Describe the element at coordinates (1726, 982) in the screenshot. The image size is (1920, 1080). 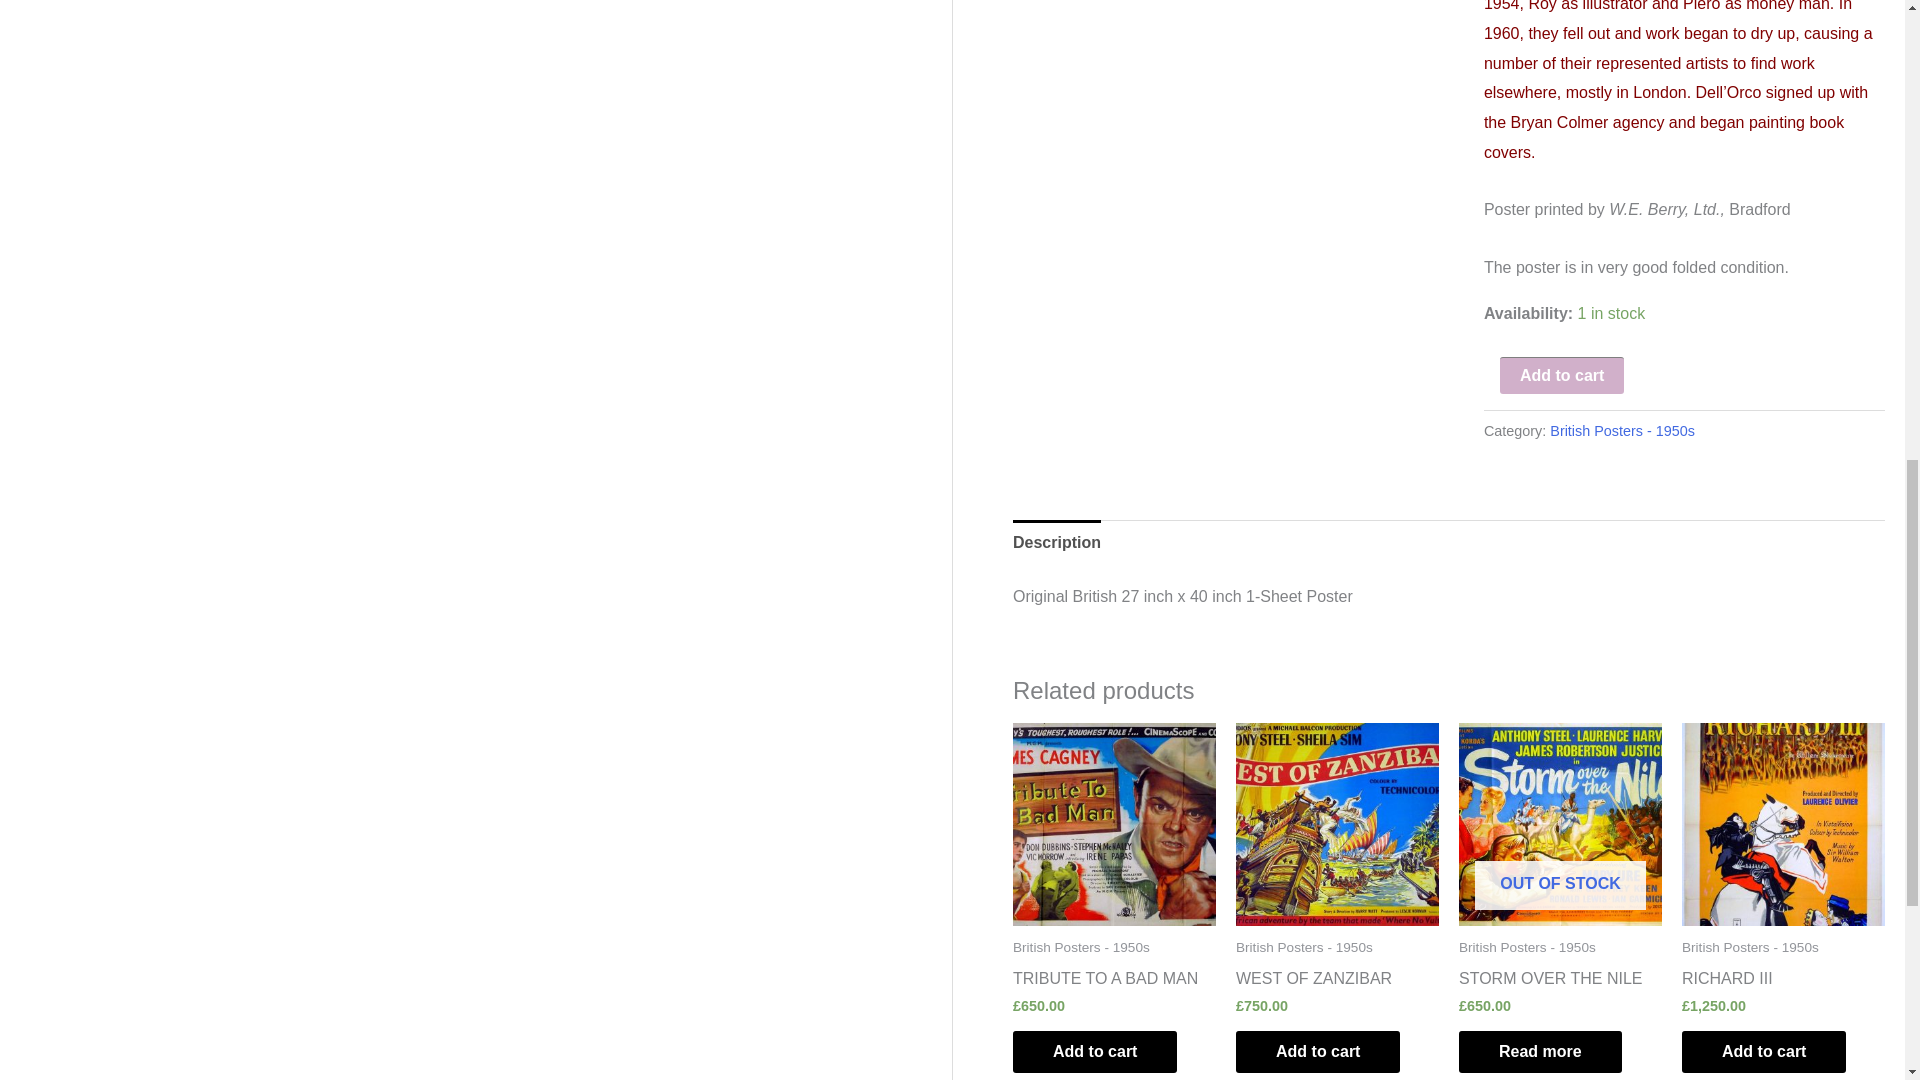
I see `RICHARD III` at that location.